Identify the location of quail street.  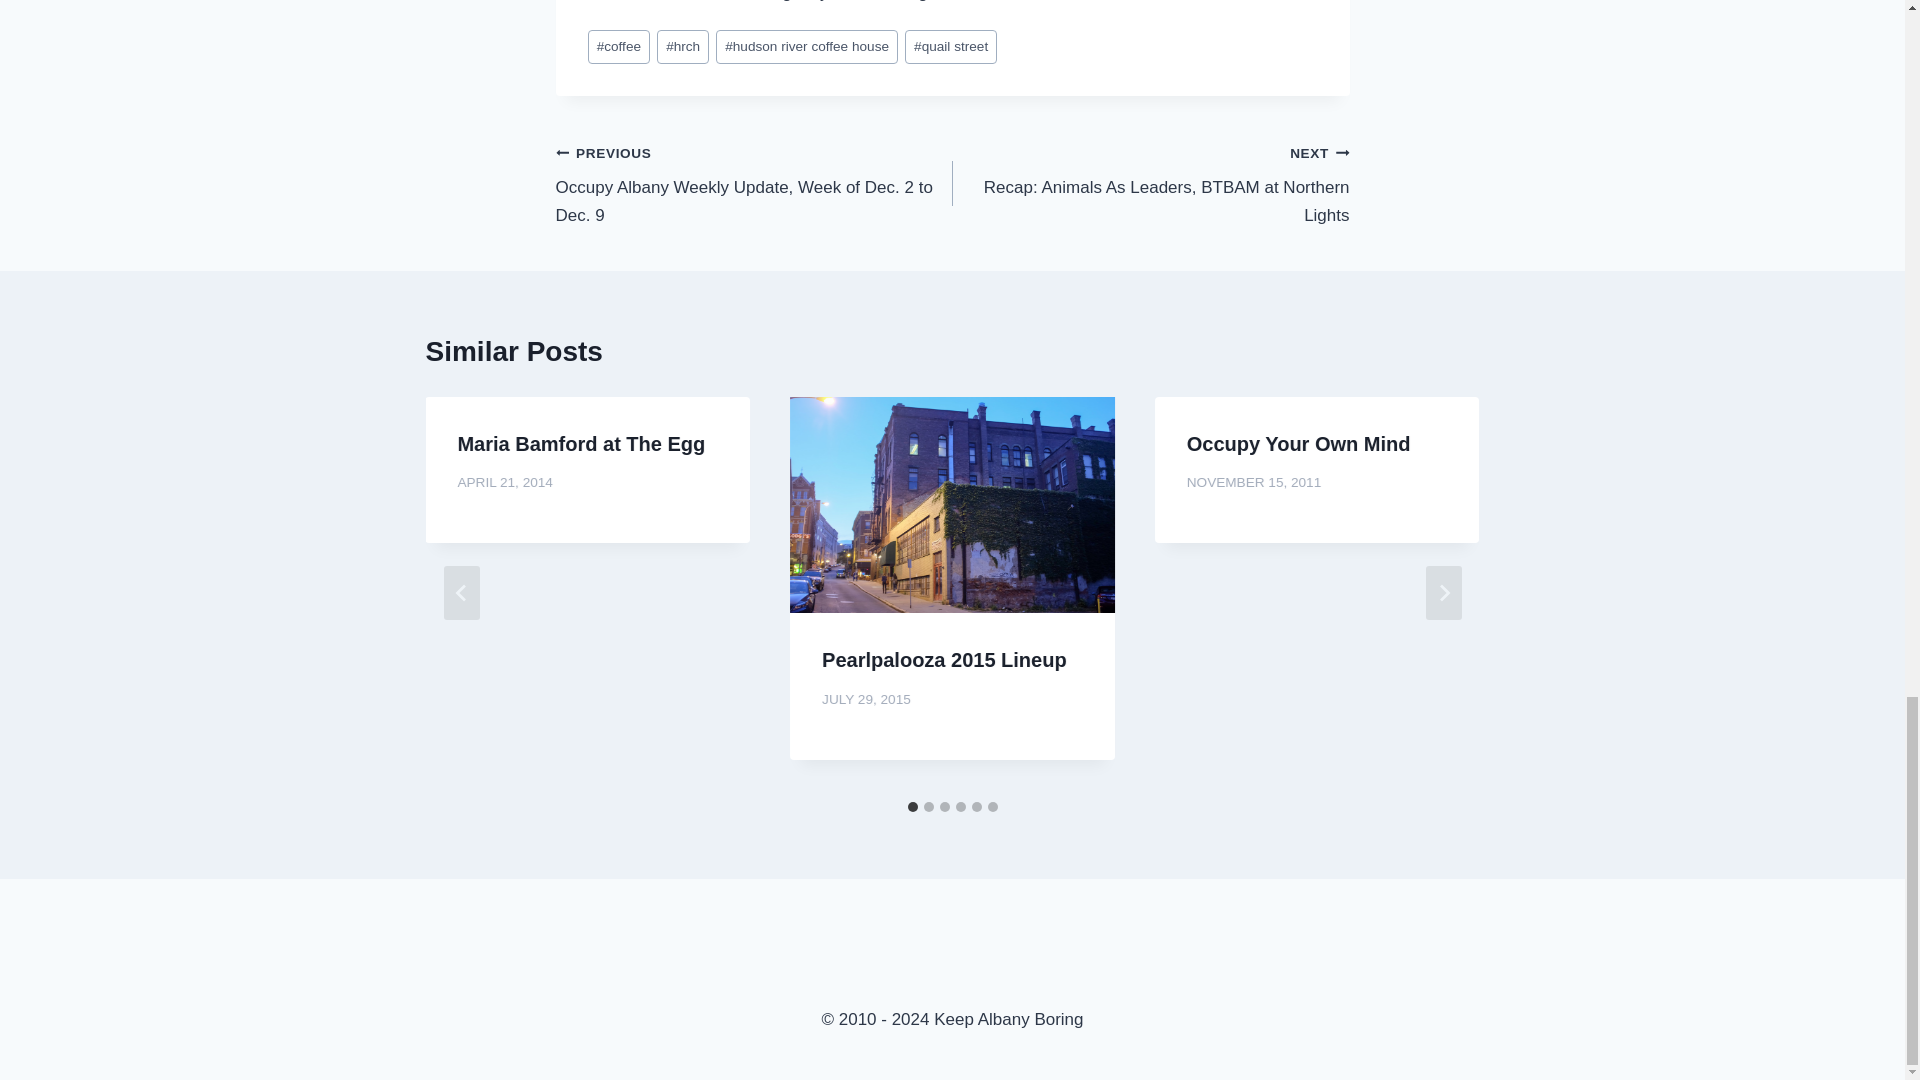
(1150, 184).